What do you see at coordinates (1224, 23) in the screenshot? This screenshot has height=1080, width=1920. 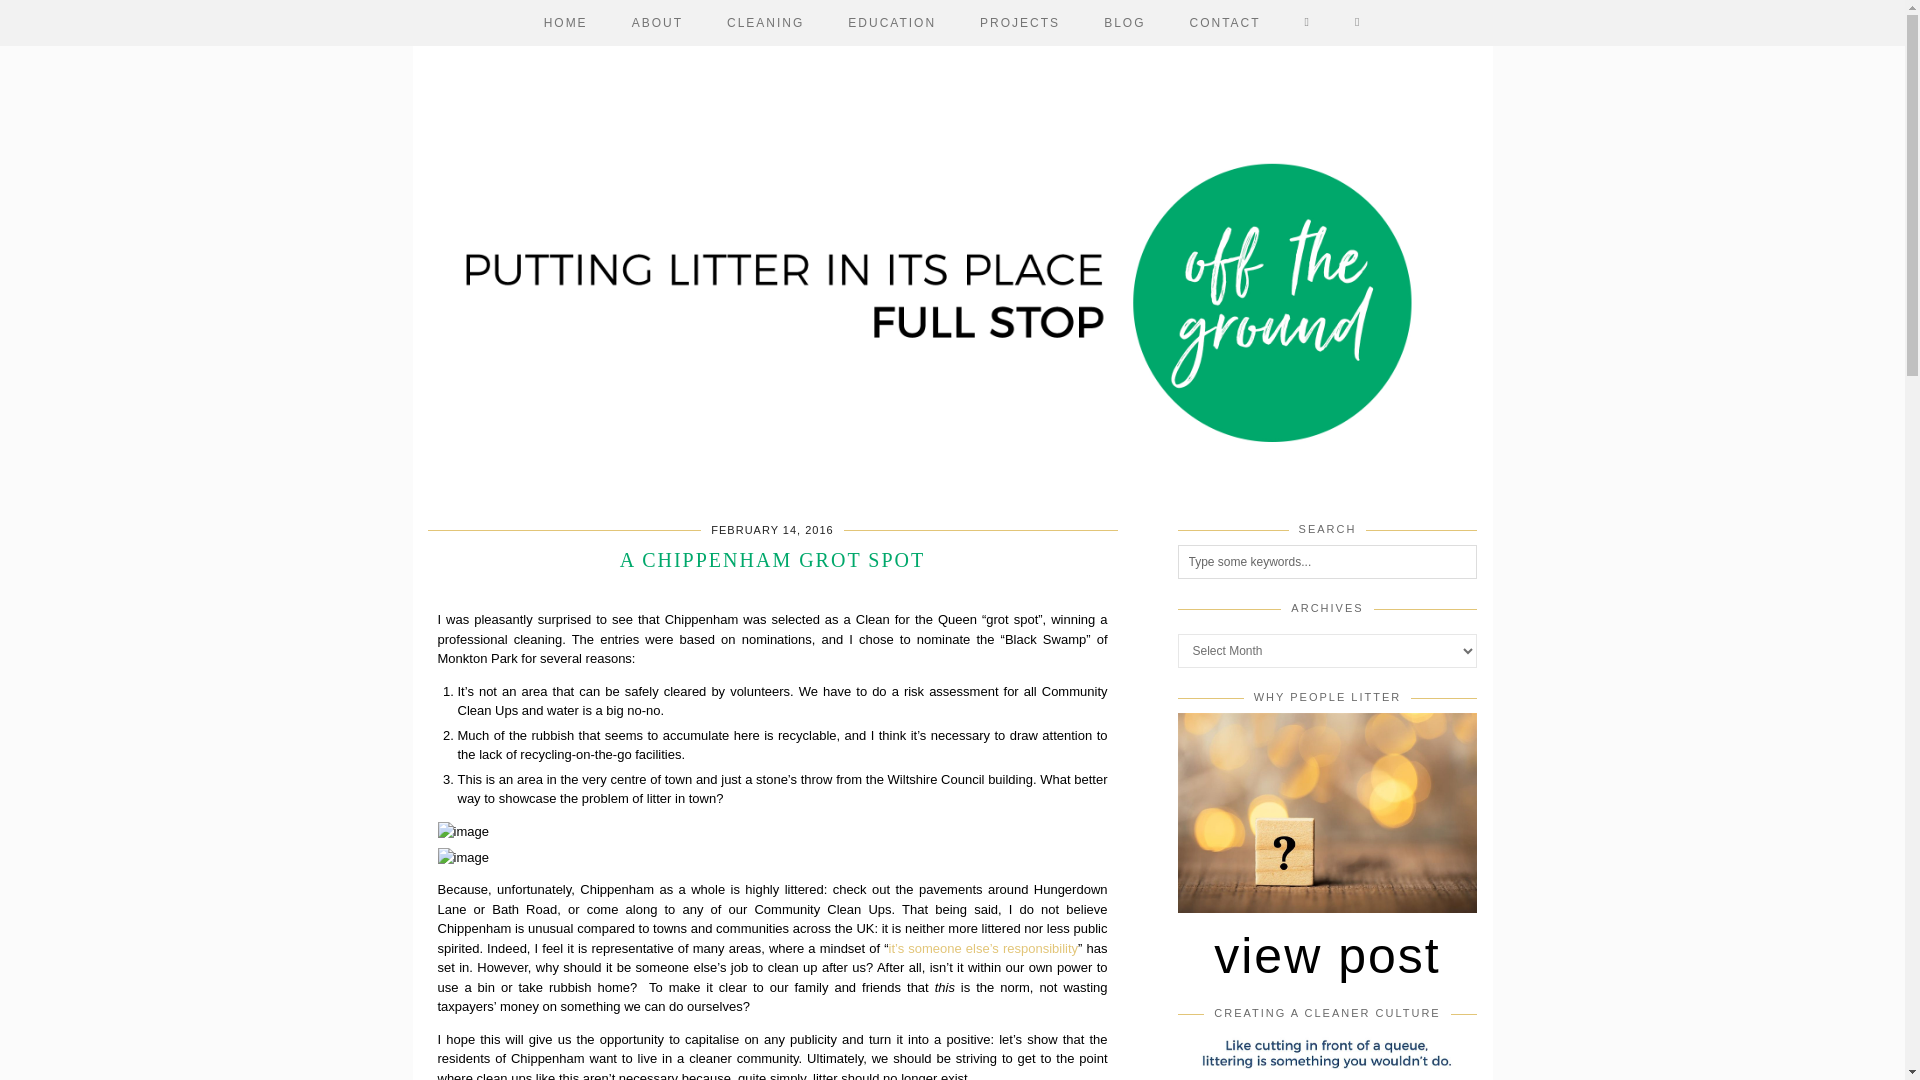 I see `CONTACT` at bounding box center [1224, 23].